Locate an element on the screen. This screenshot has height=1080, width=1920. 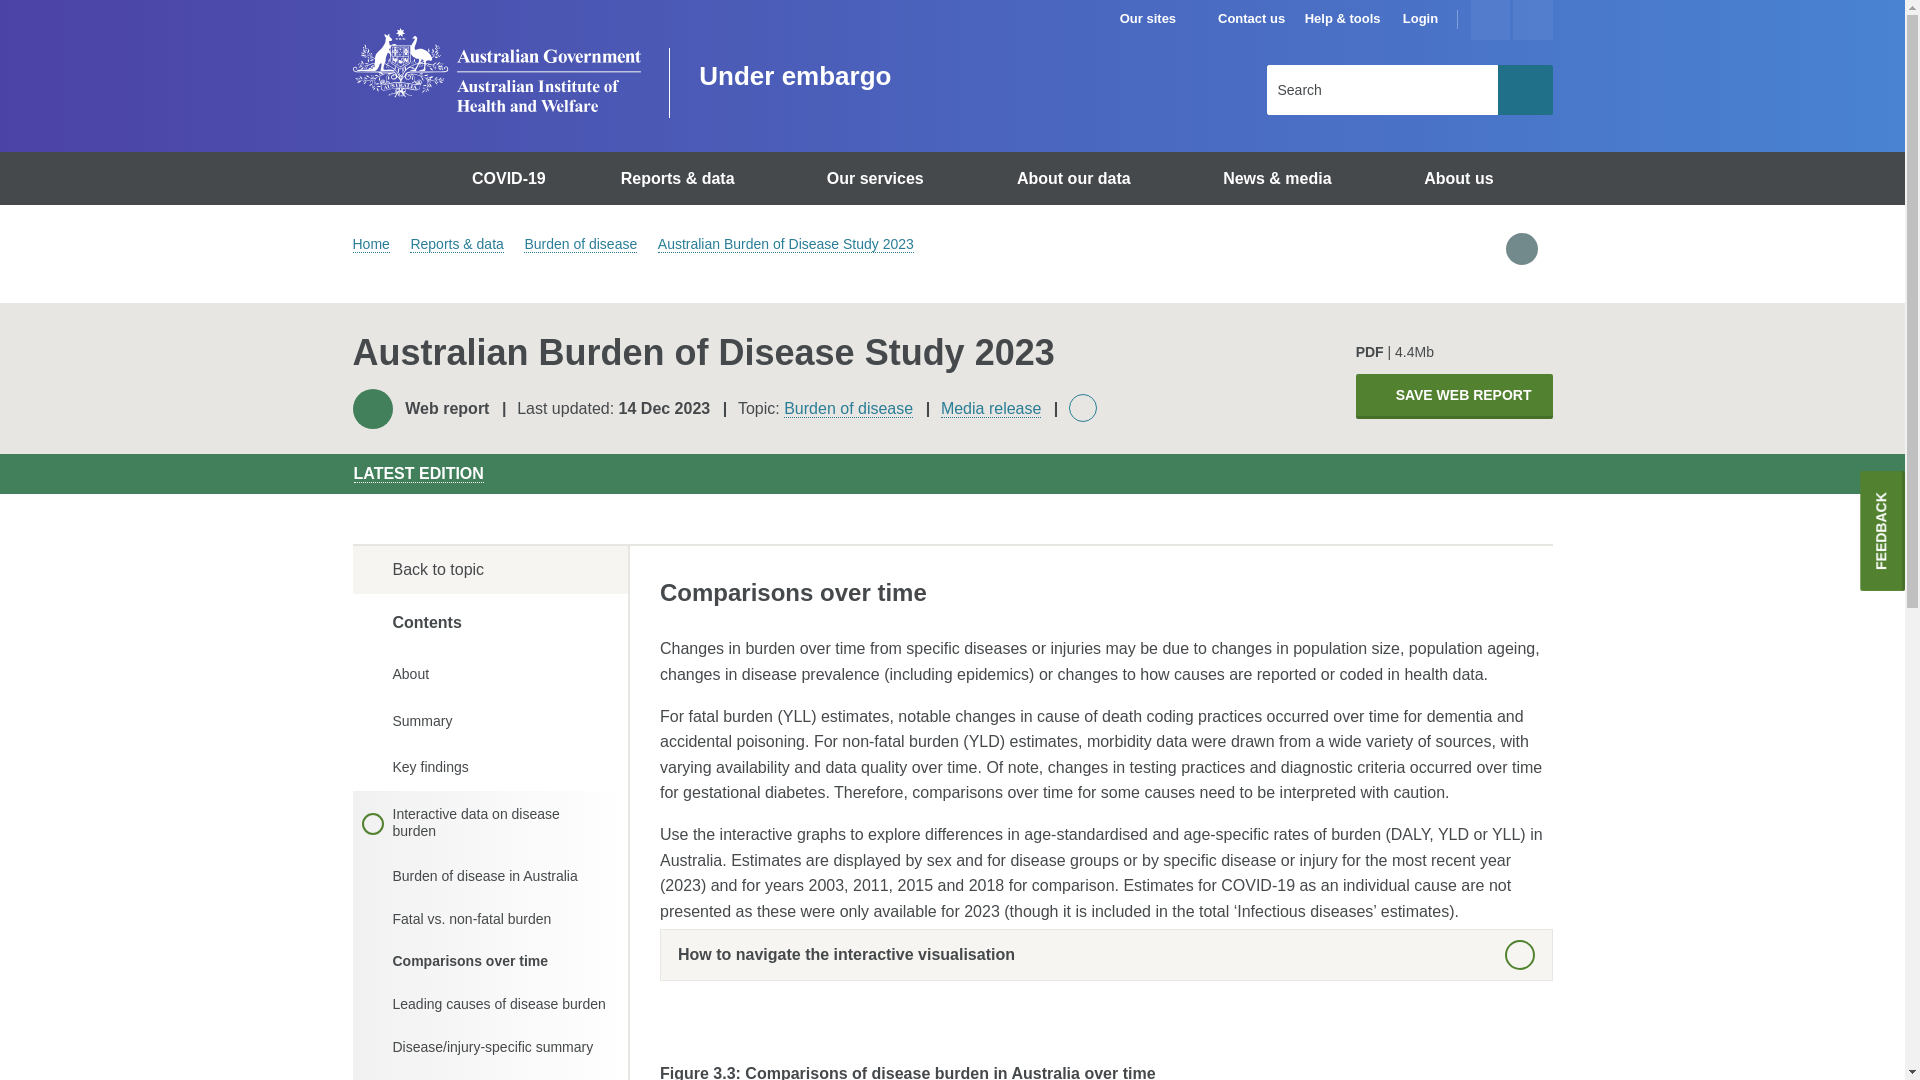
Login is located at coordinates (1420, 19).